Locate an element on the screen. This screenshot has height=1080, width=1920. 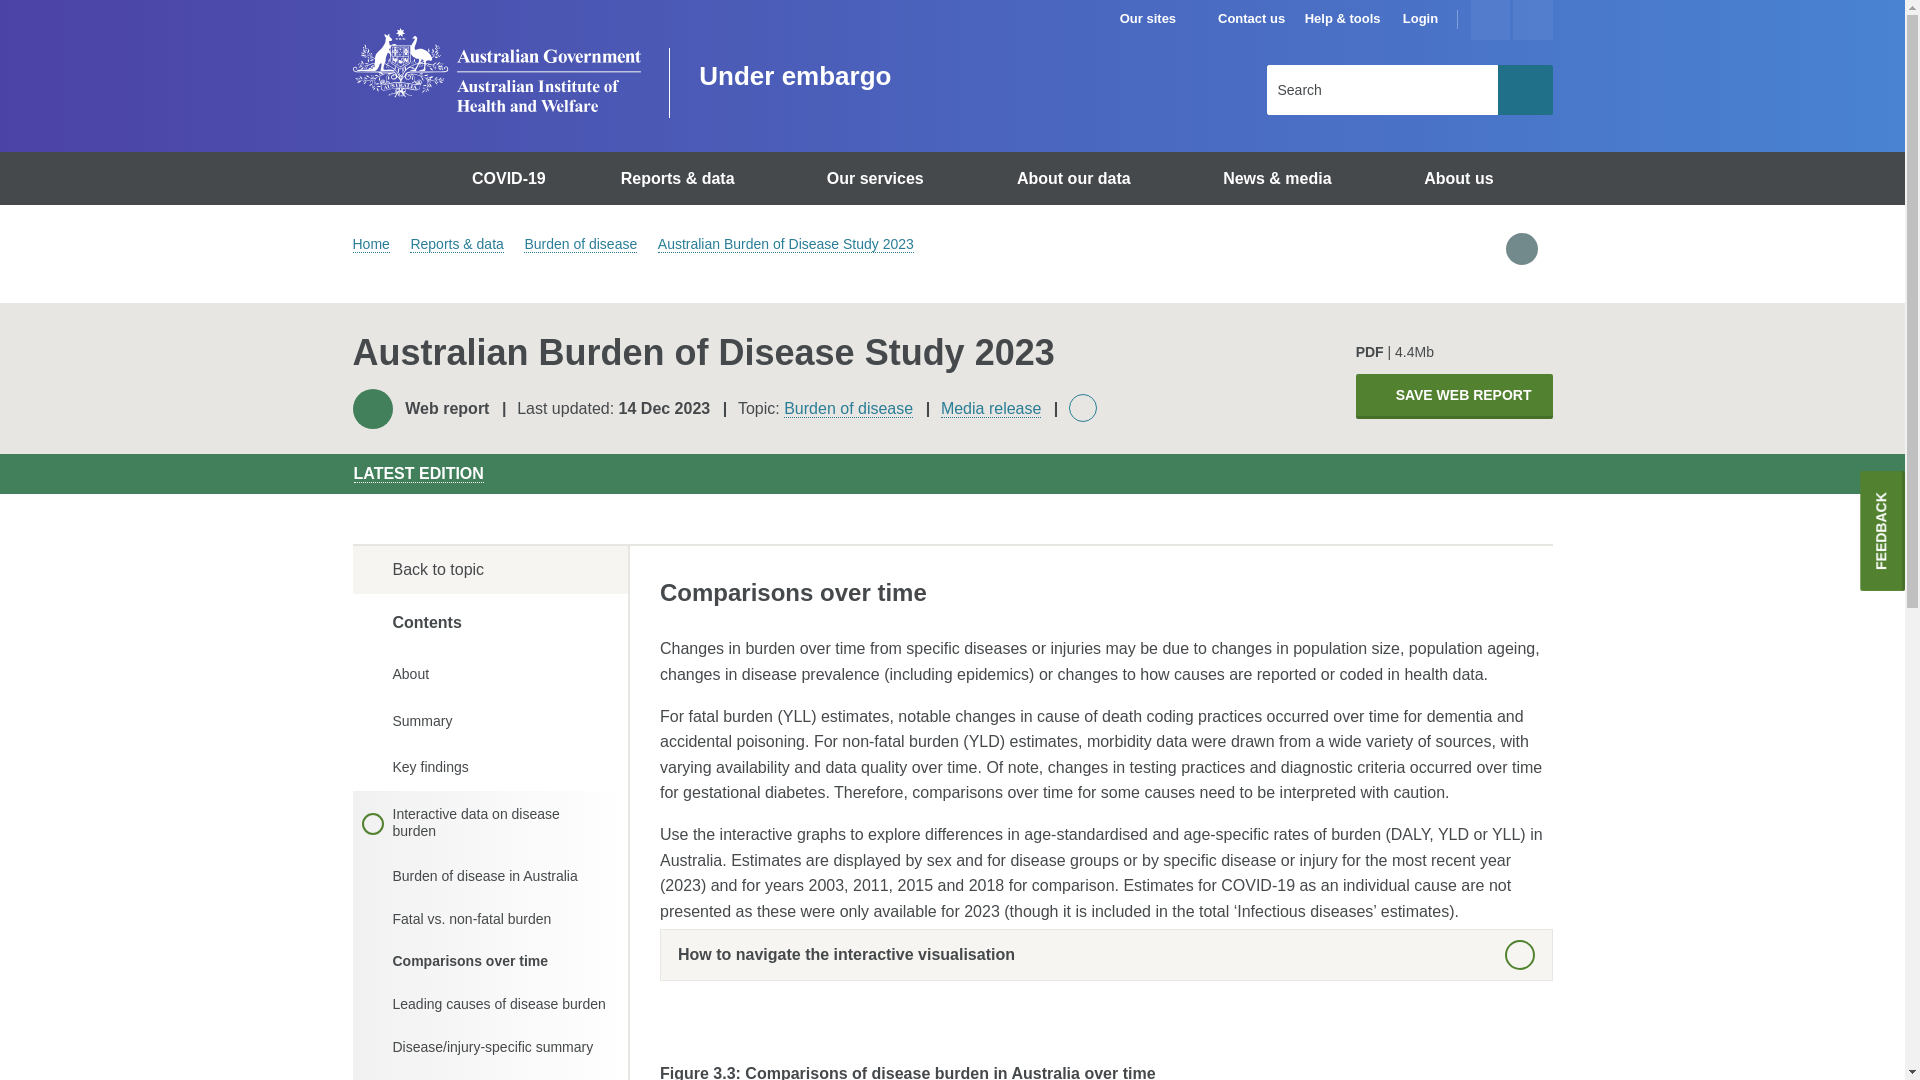
Login is located at coordinates (1420, 19).